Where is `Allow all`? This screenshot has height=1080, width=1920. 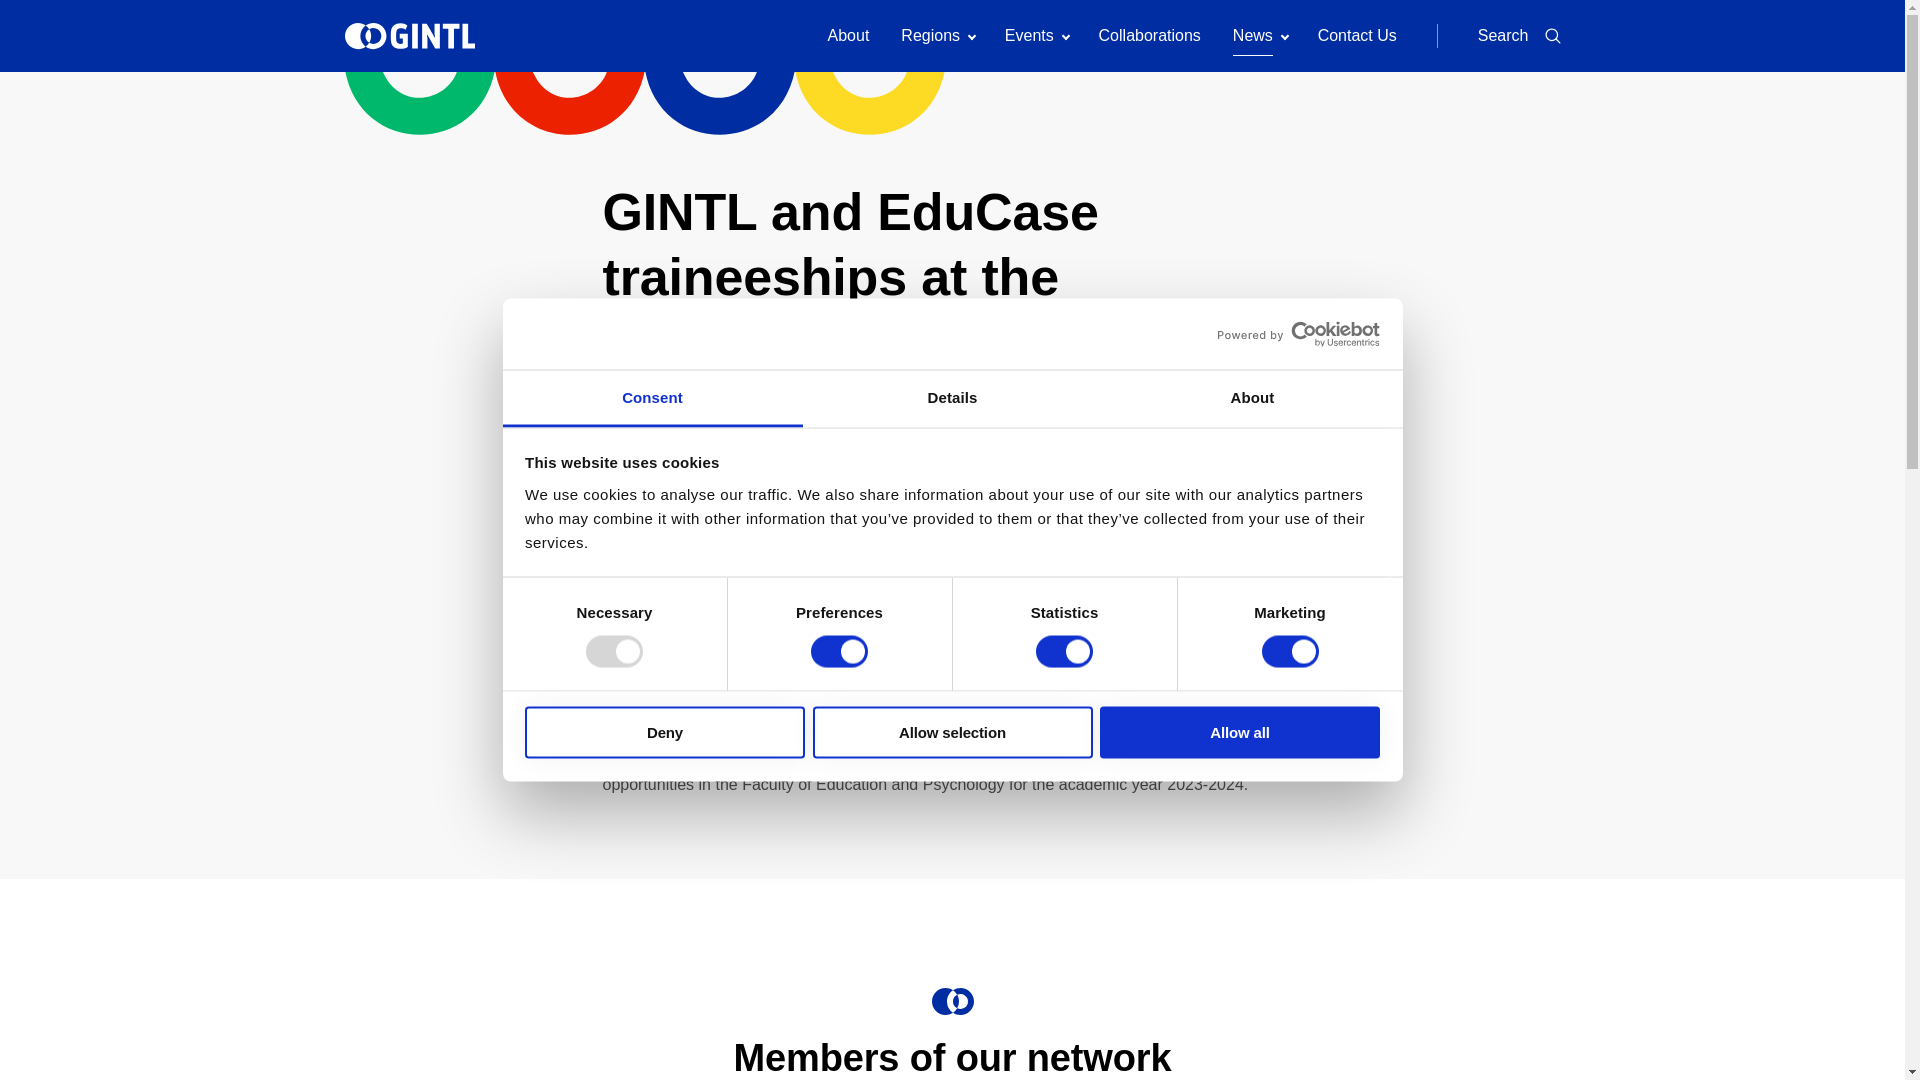 Allow all is located at coordinates (1240, 732).